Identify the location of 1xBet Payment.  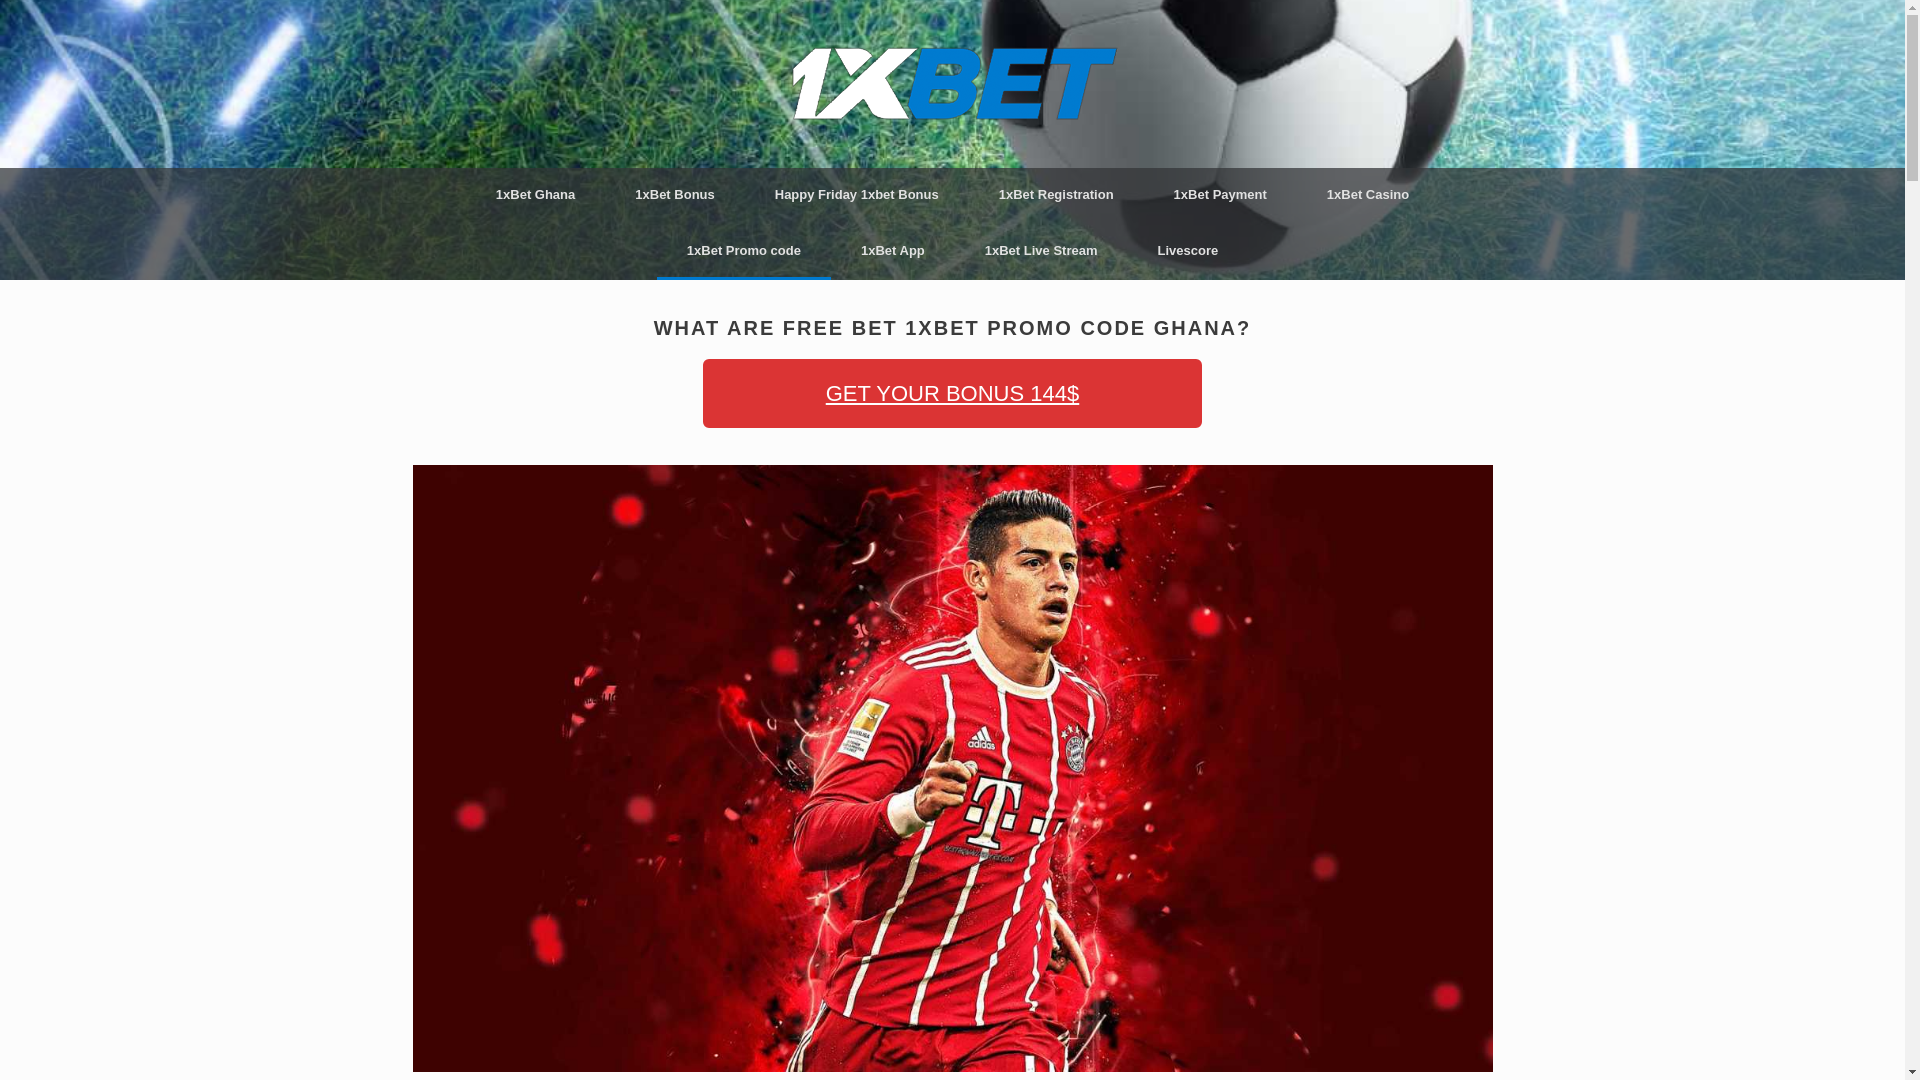
(1220, 194).